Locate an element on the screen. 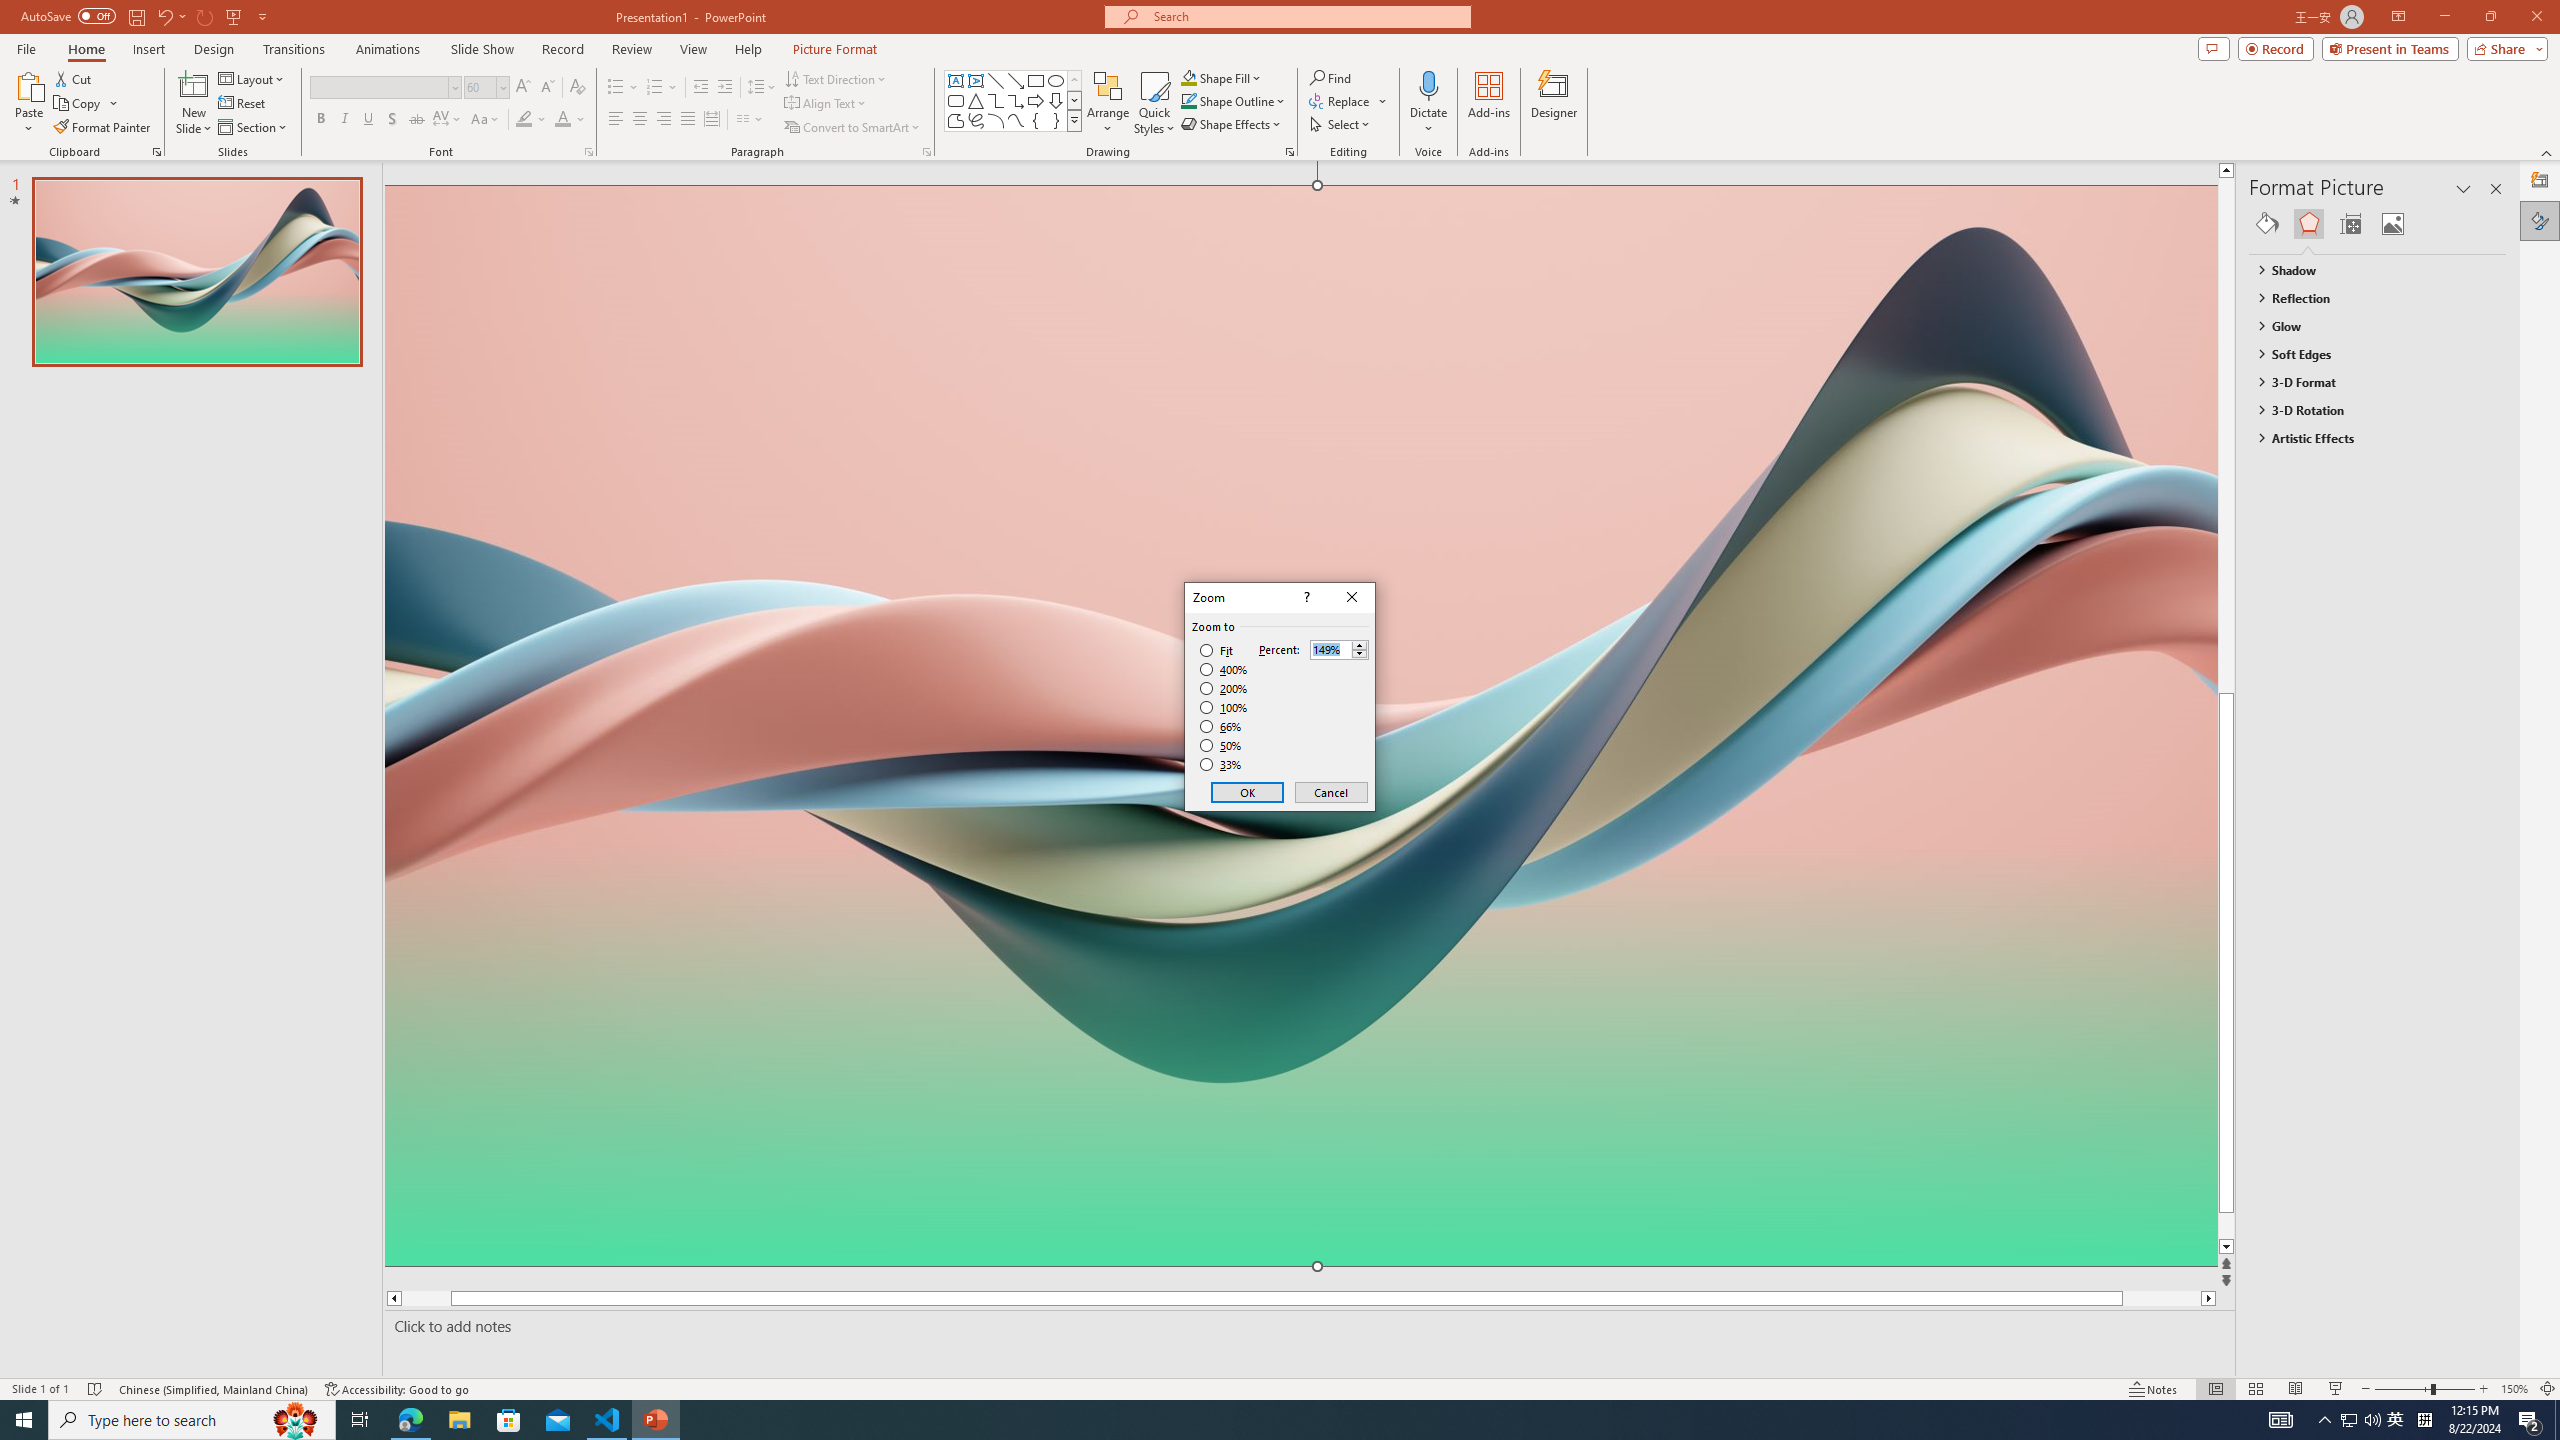  3-D Rotation is located at coordinates (2368, 410).